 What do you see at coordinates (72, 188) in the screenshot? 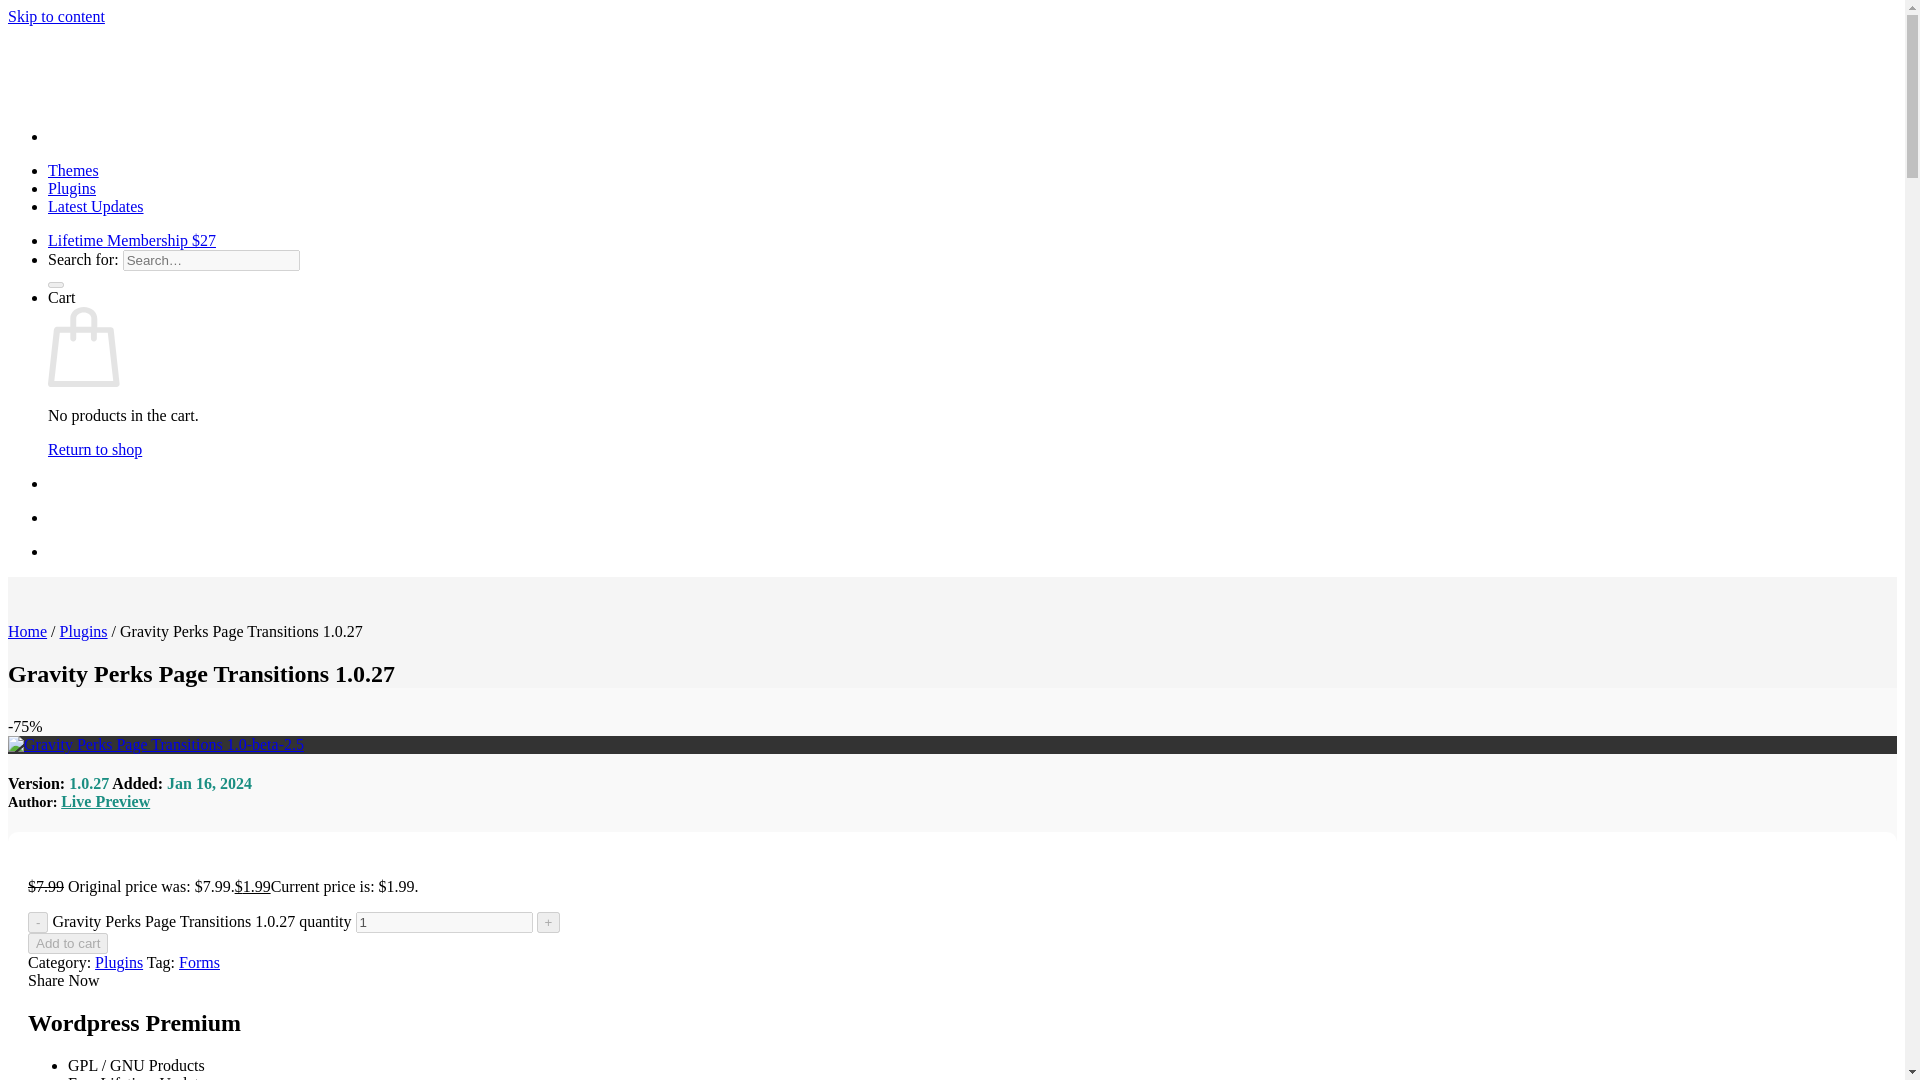
I see `Plugins` at bounding box center [72, 188].